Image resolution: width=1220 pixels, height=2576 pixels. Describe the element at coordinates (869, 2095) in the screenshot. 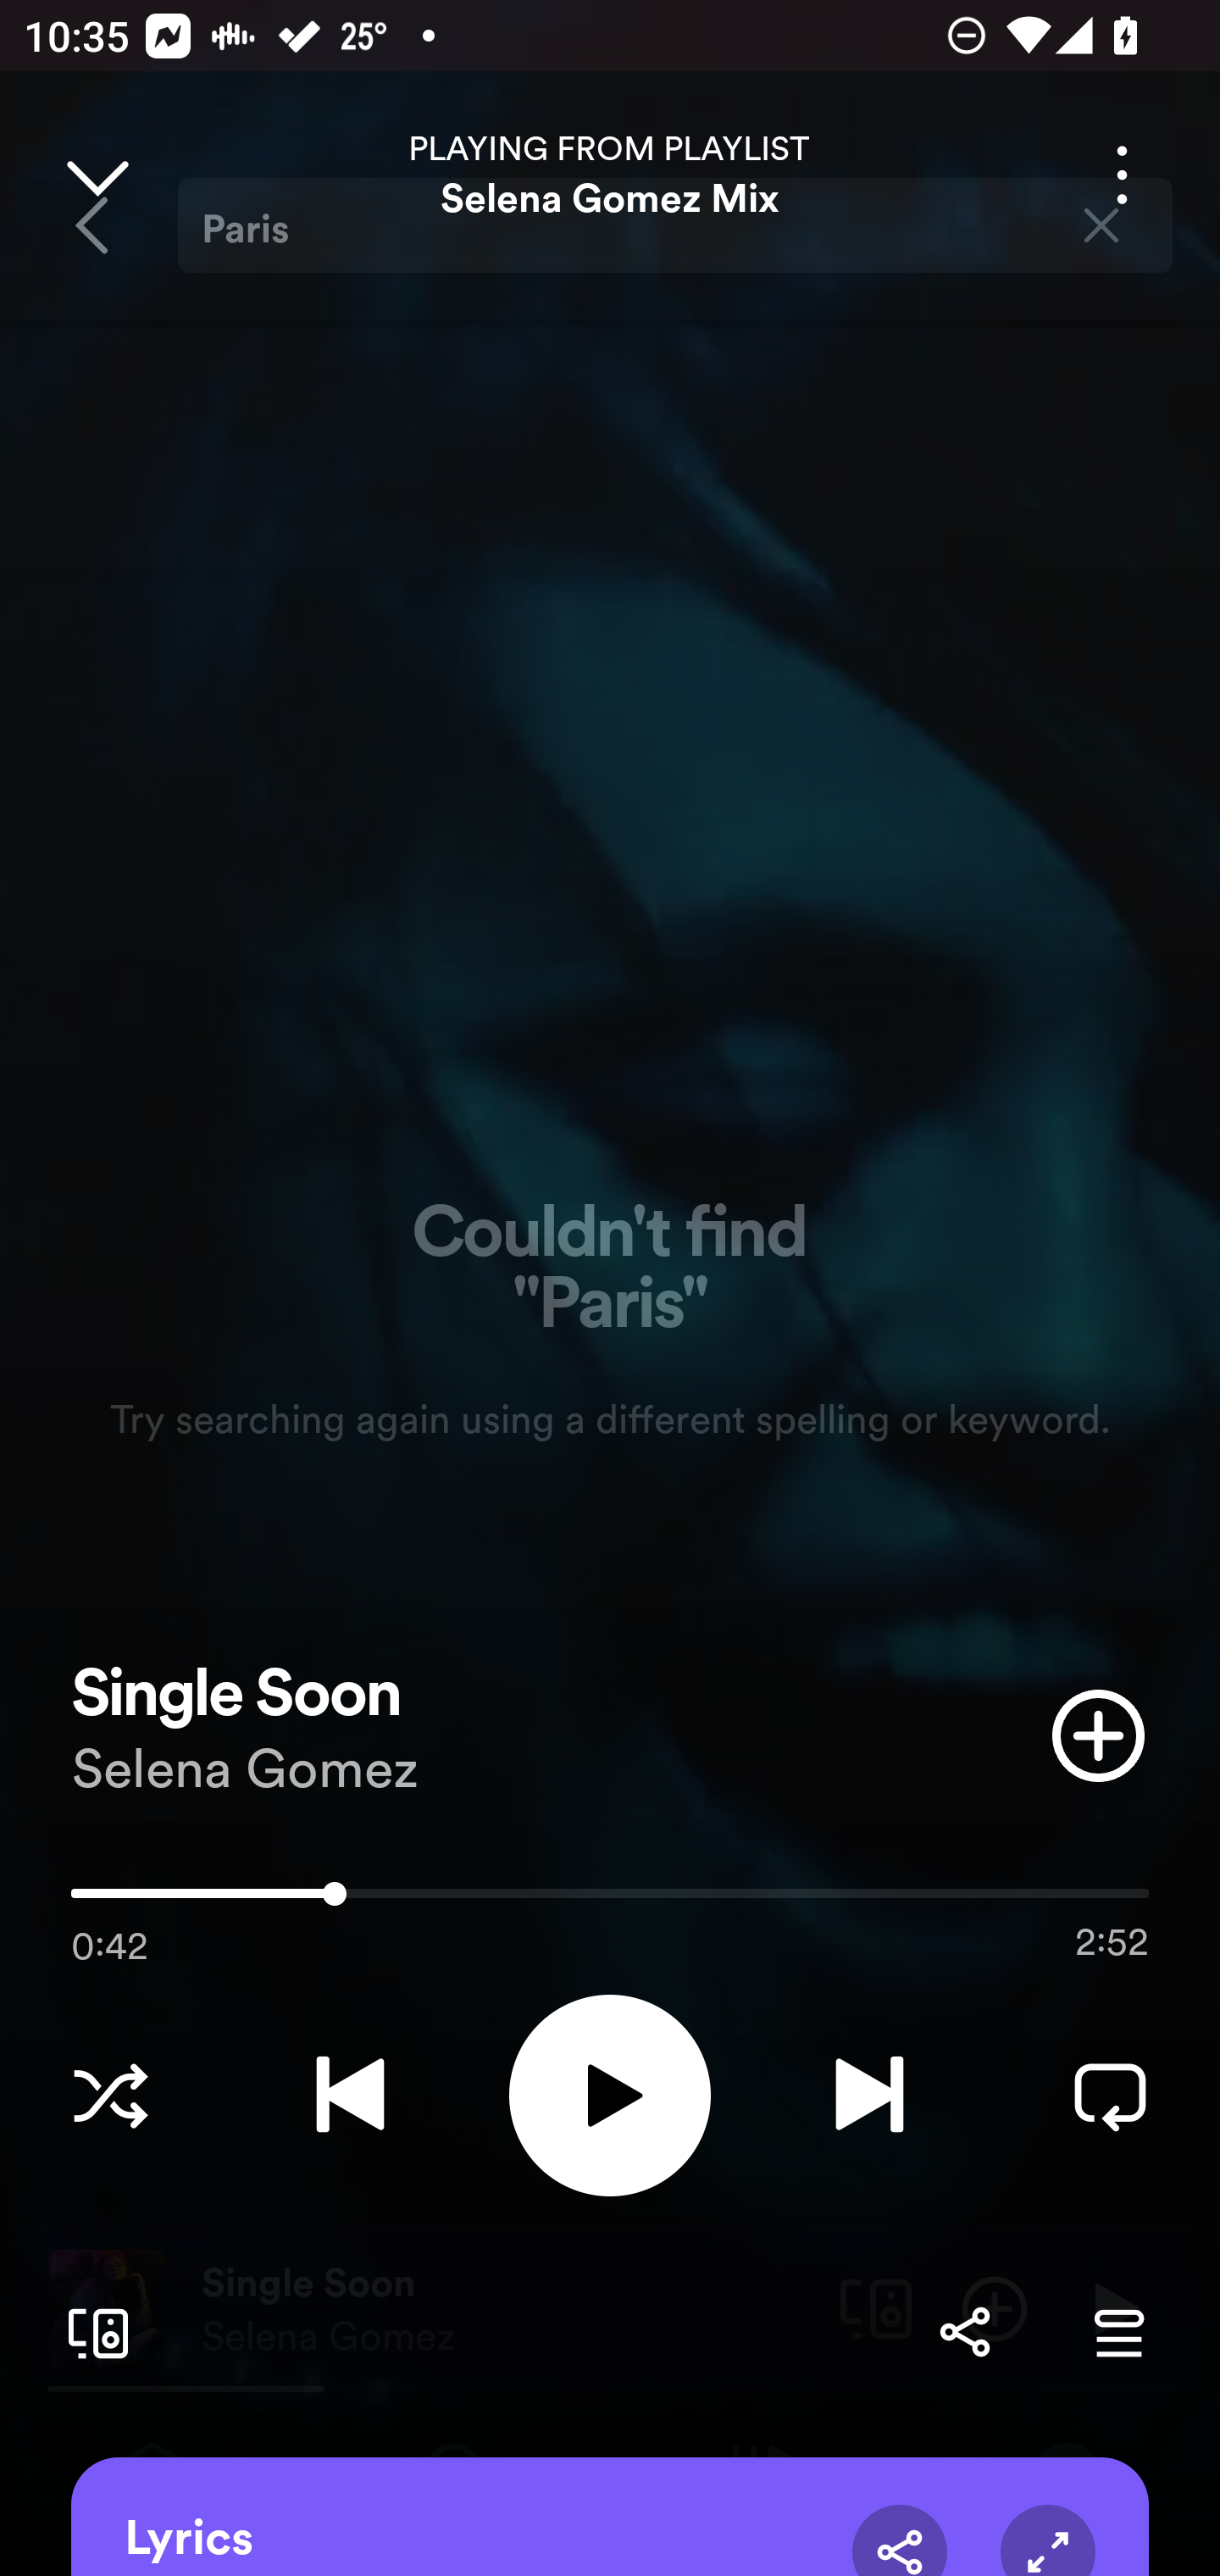

I see `Next` at that location.